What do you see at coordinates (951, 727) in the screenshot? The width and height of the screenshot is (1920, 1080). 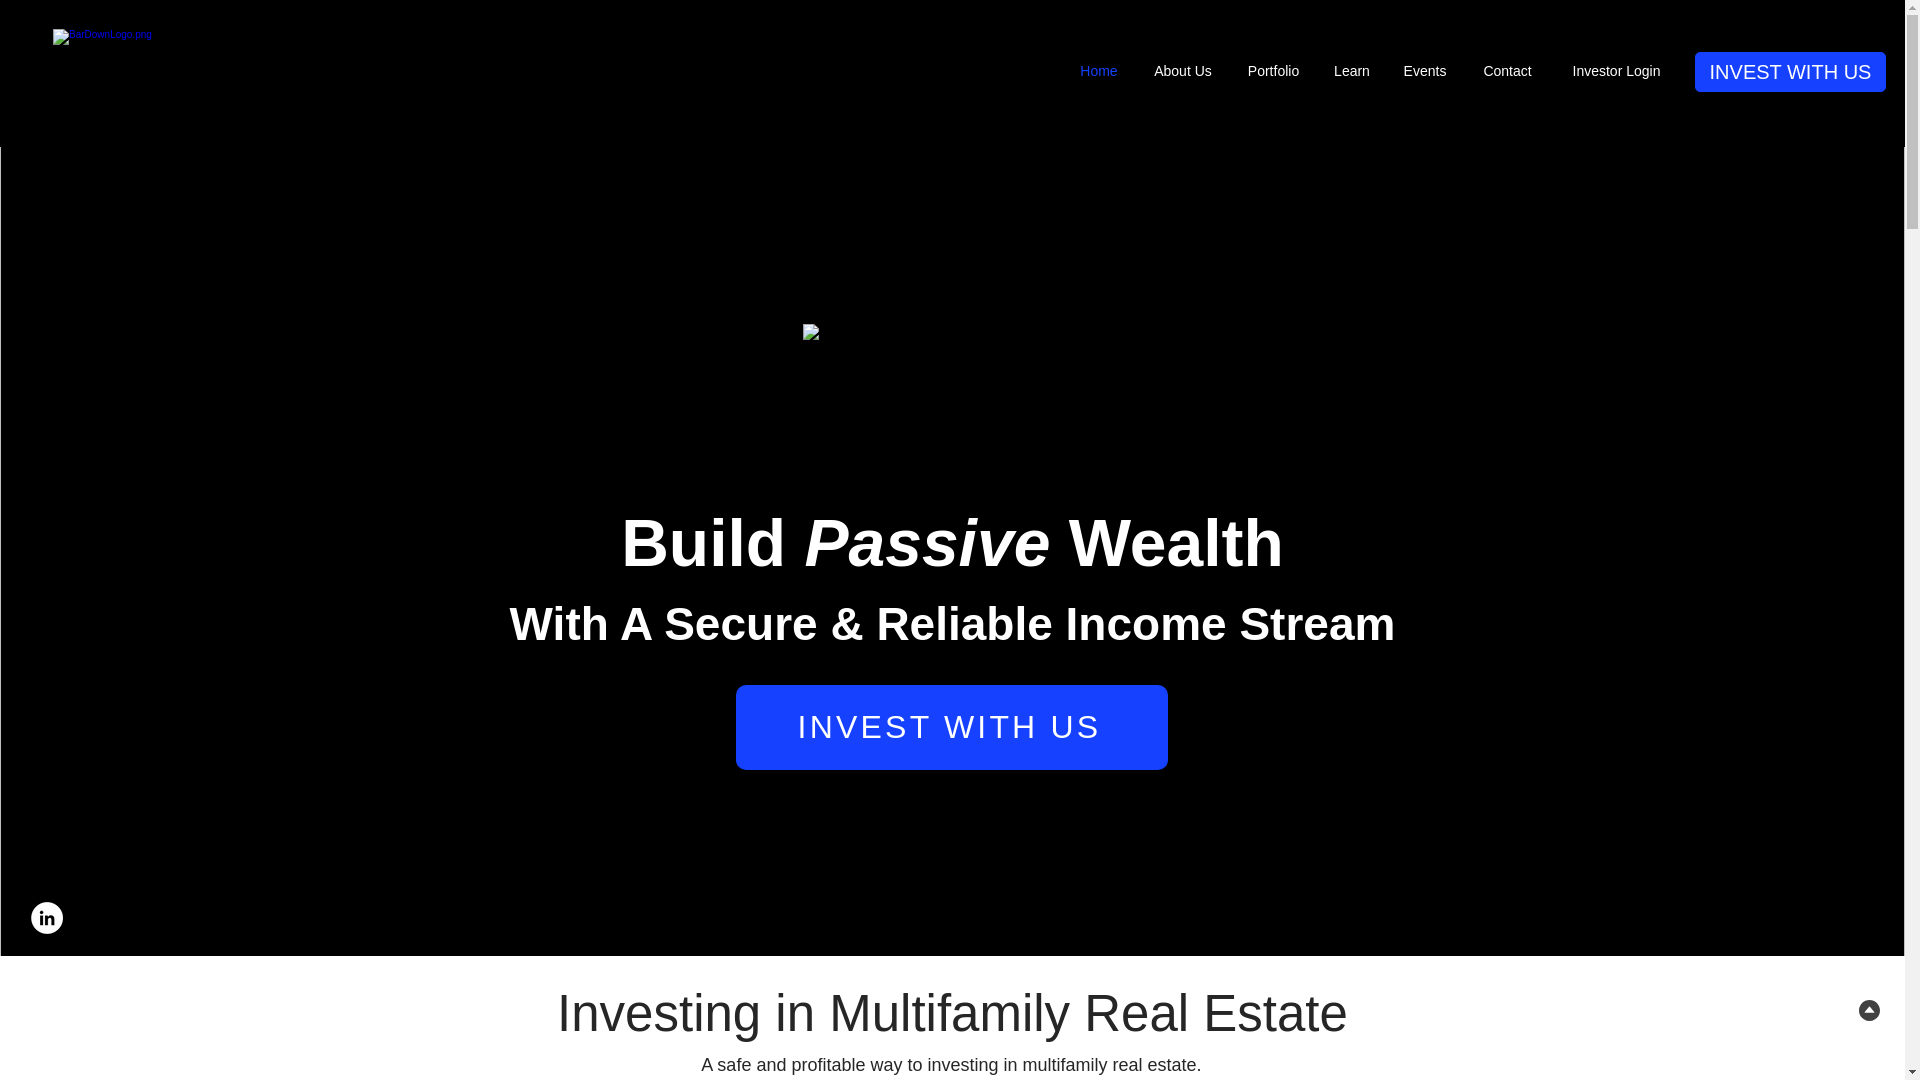 I see `INVEST WITH US` at bounding box center [951, 727].